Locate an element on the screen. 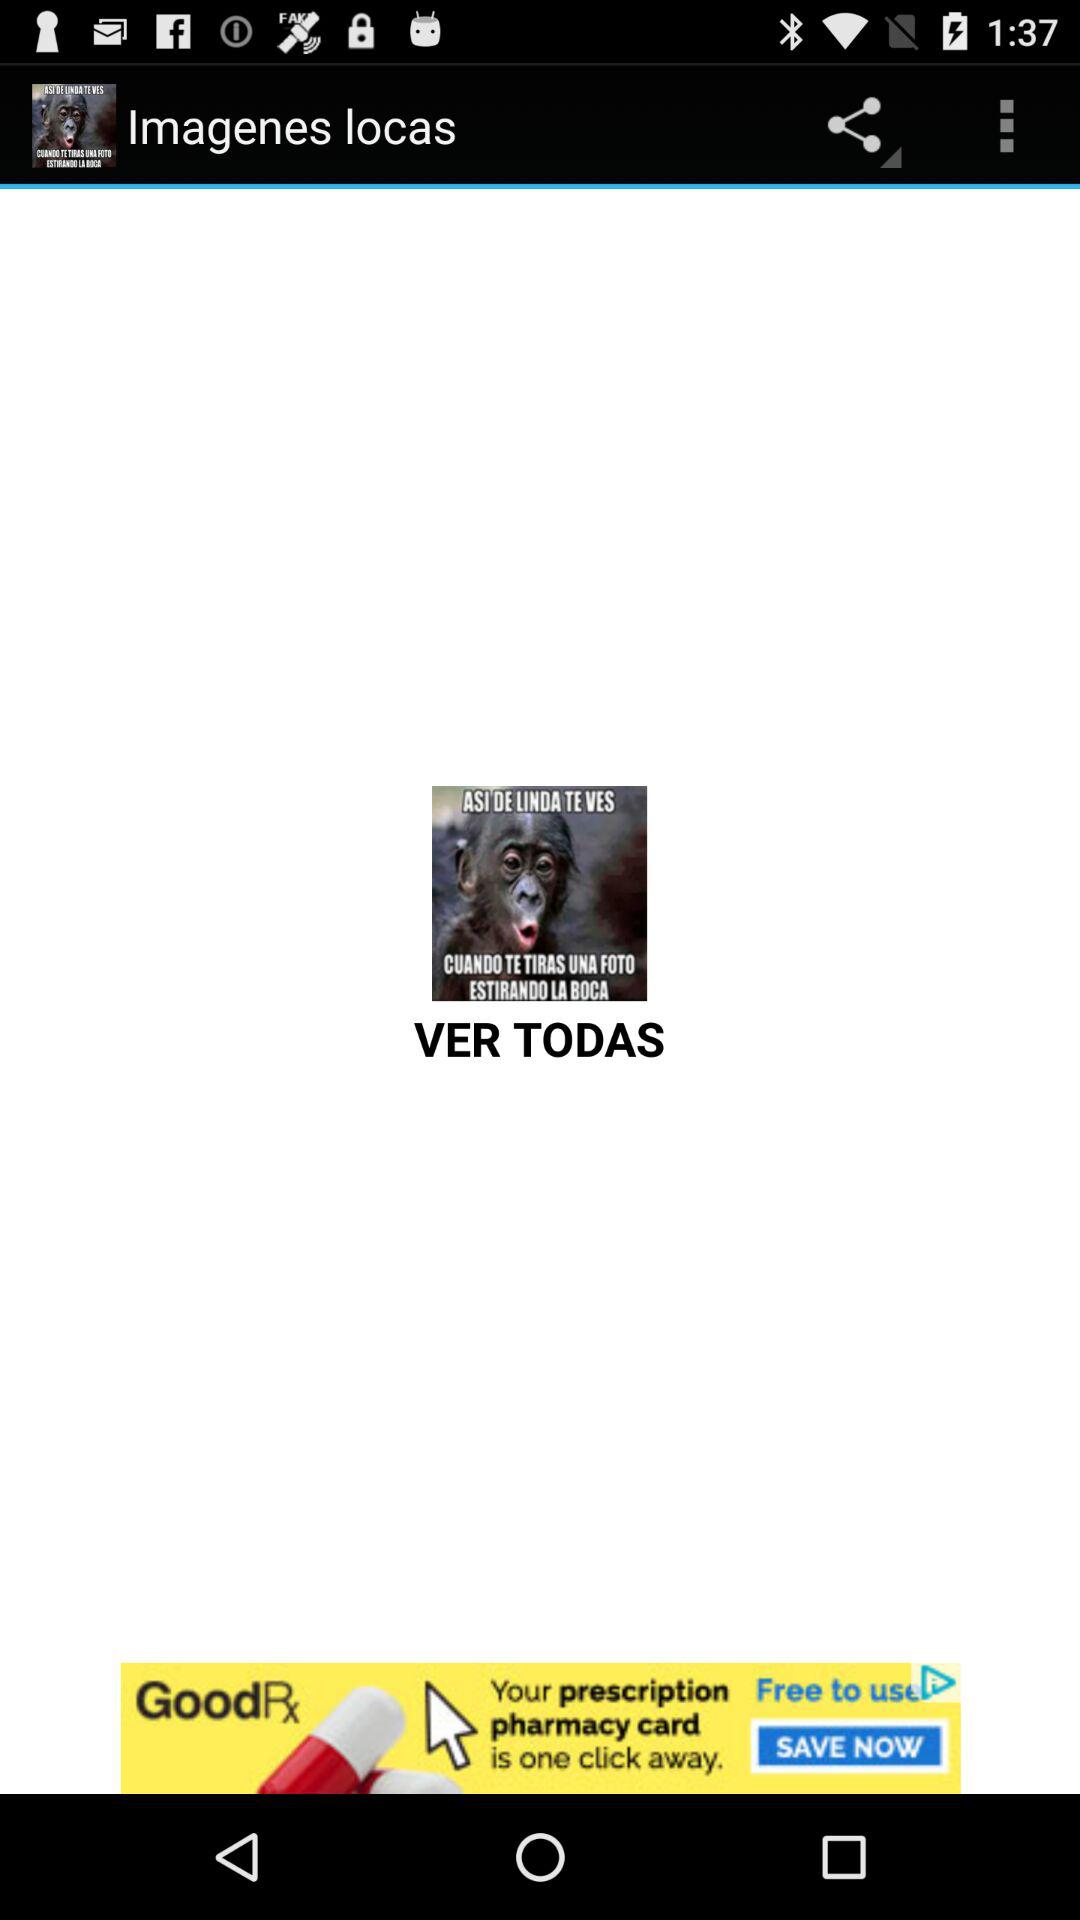 The width and height of the screenshot is (1080, 1920). advertisement option is located at coordinates (540, 1728).